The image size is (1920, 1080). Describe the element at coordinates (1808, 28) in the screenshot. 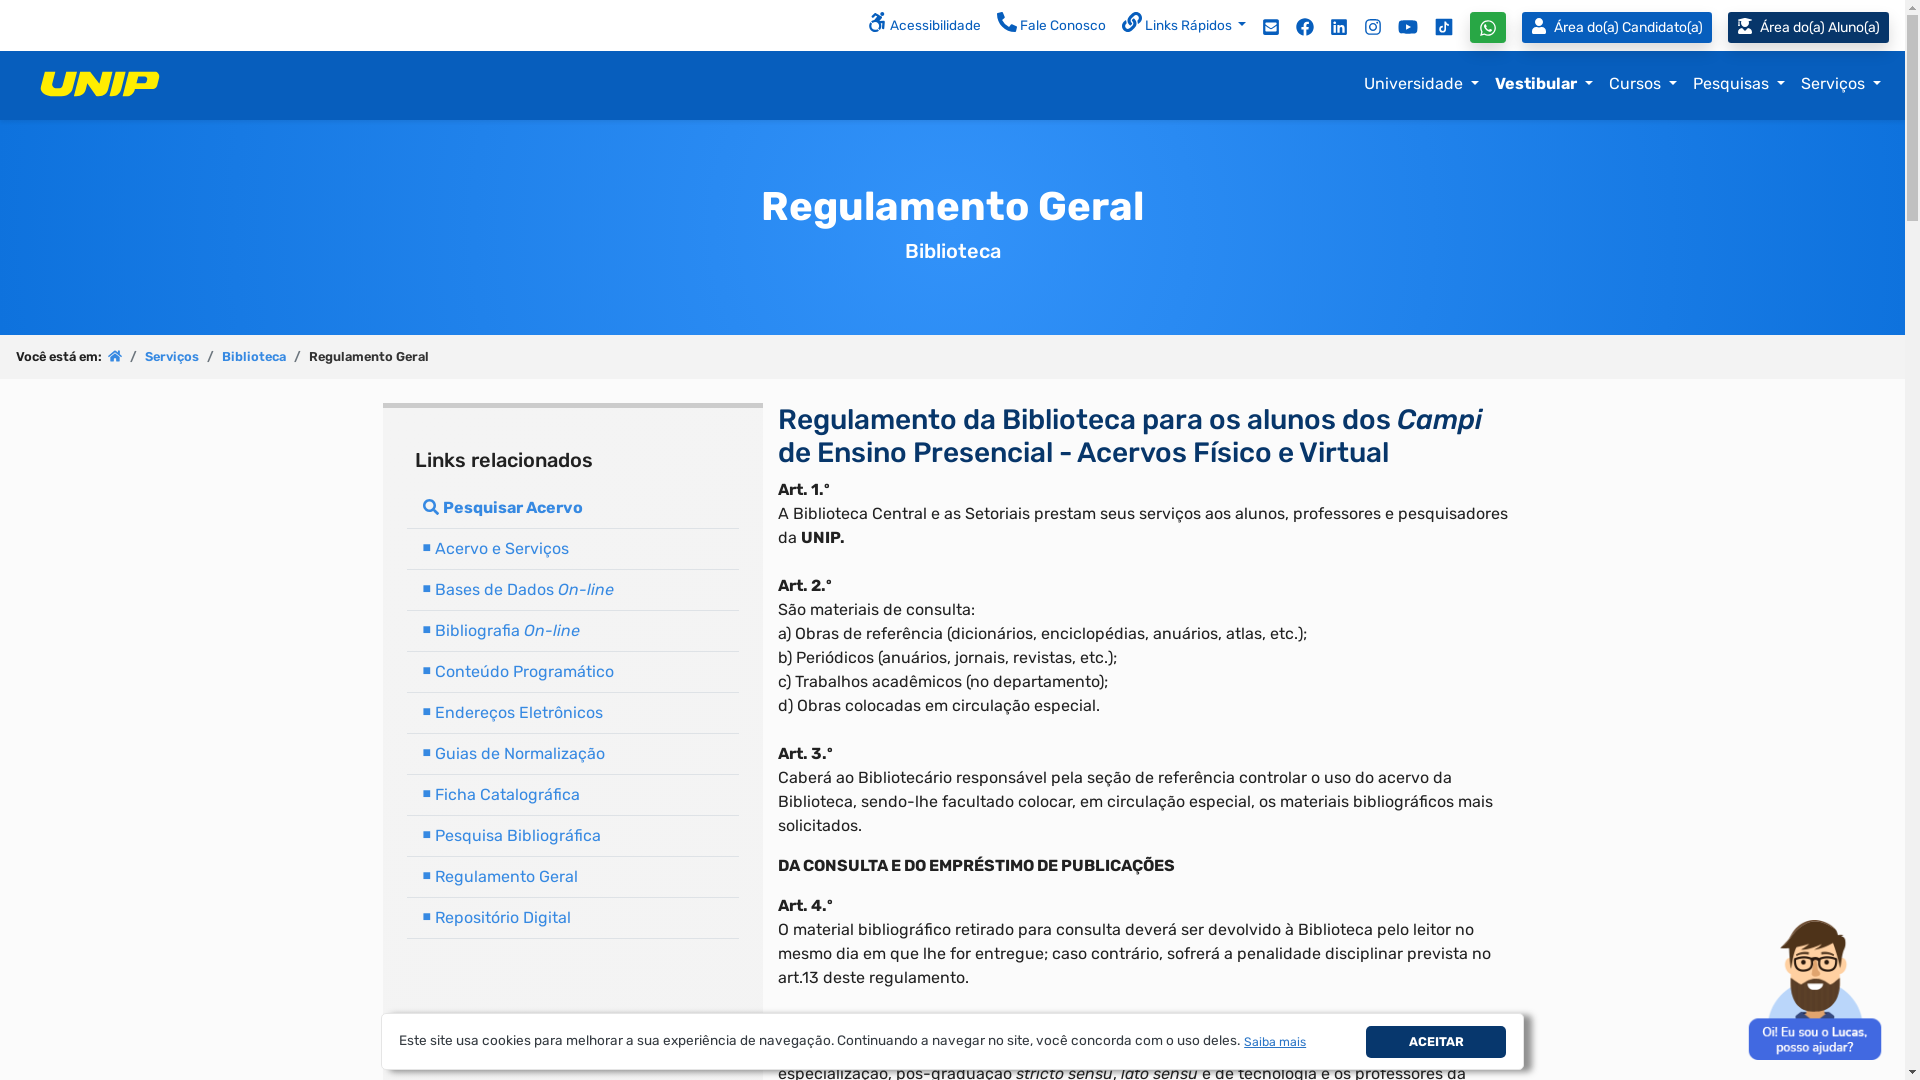

I see `Aluno(a)` at that location.